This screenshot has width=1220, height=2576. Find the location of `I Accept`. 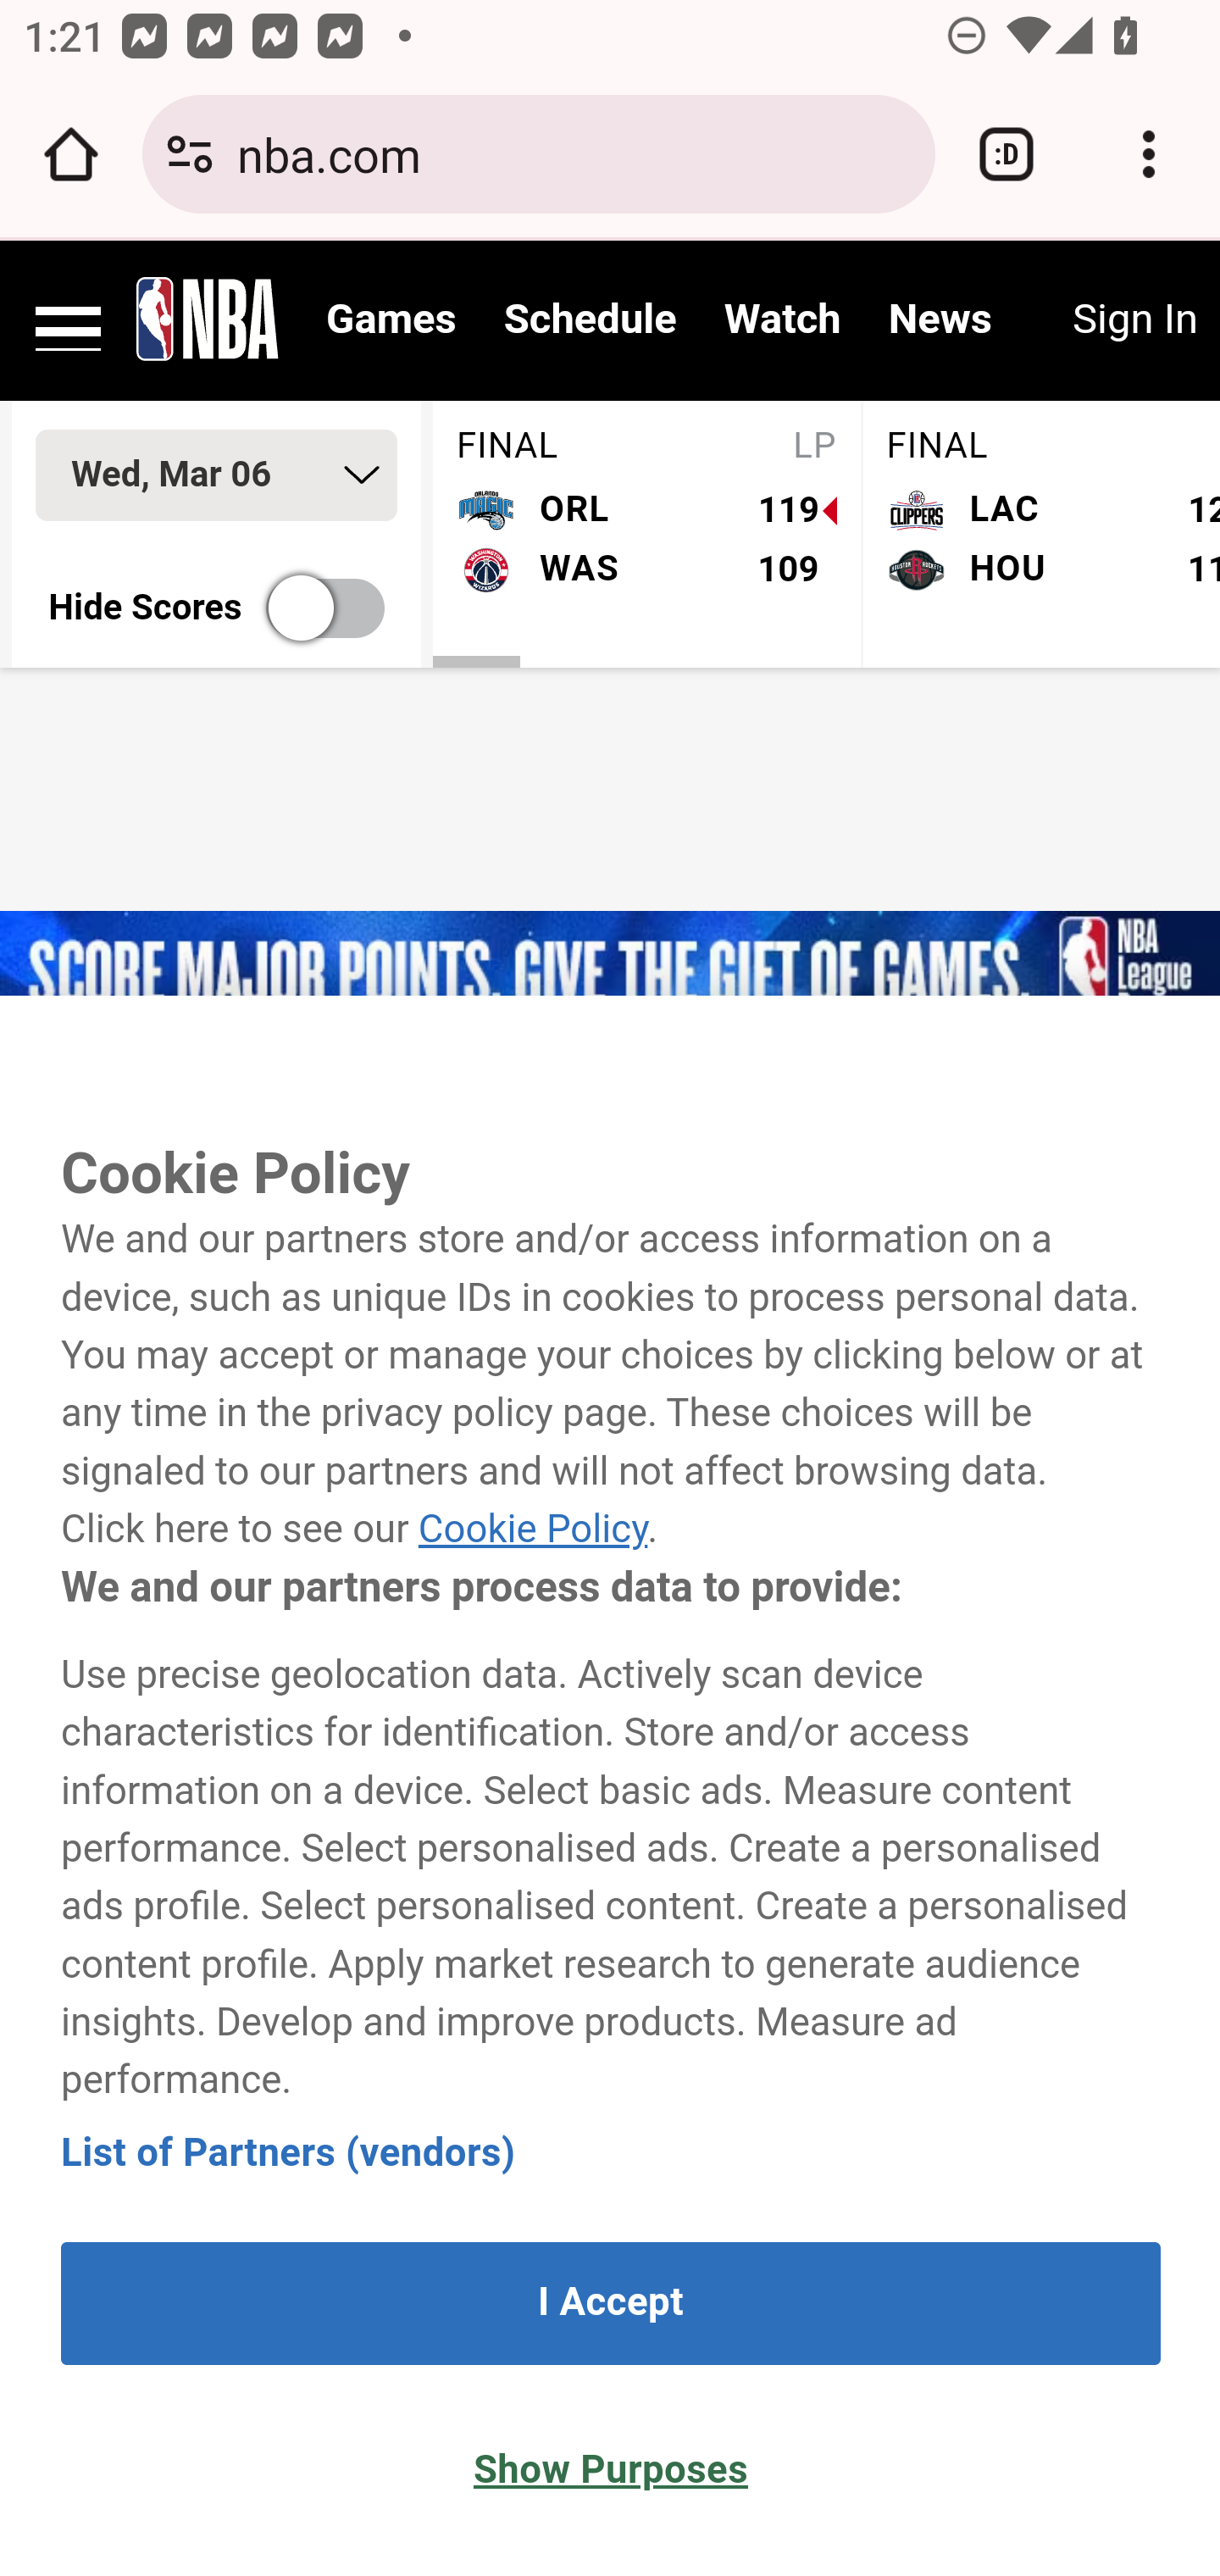

I Accept is located at coordinates (611, 2303).